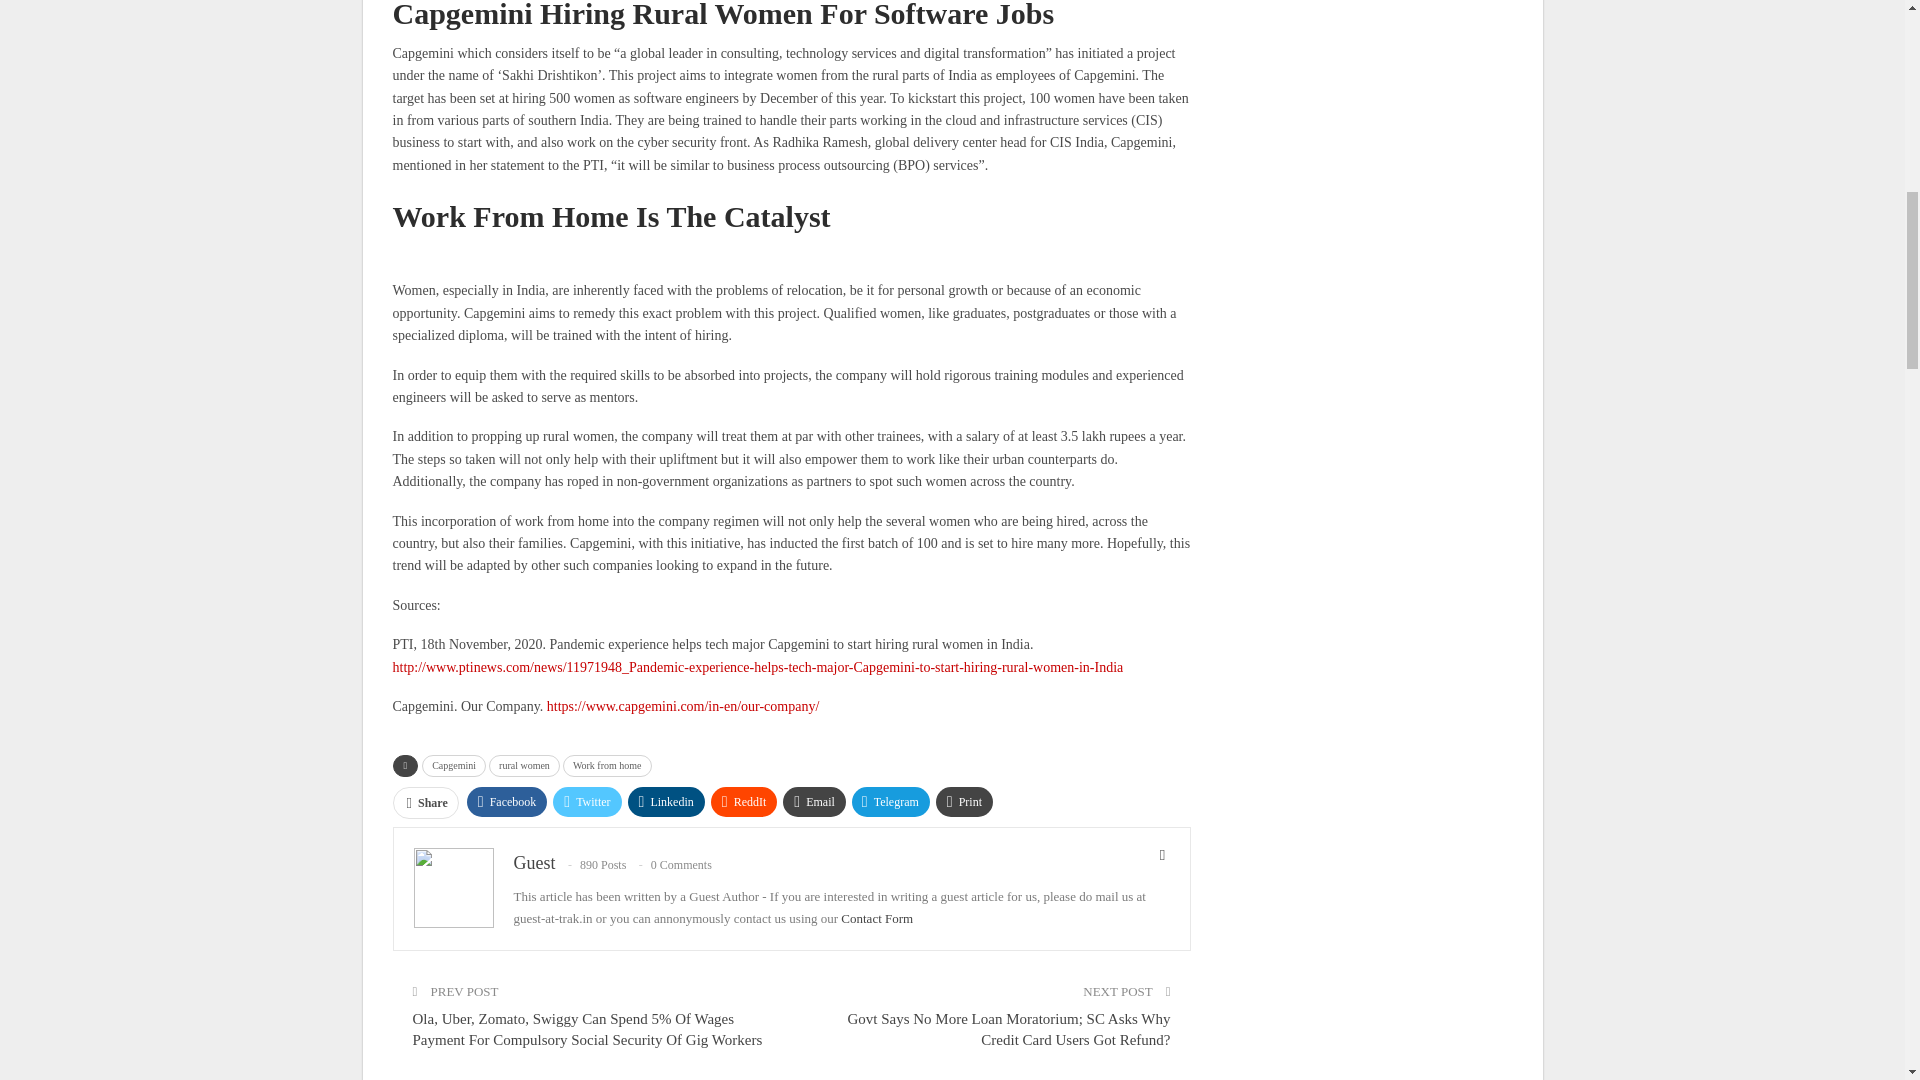  I want to click on Facebook, so click(506, 802).